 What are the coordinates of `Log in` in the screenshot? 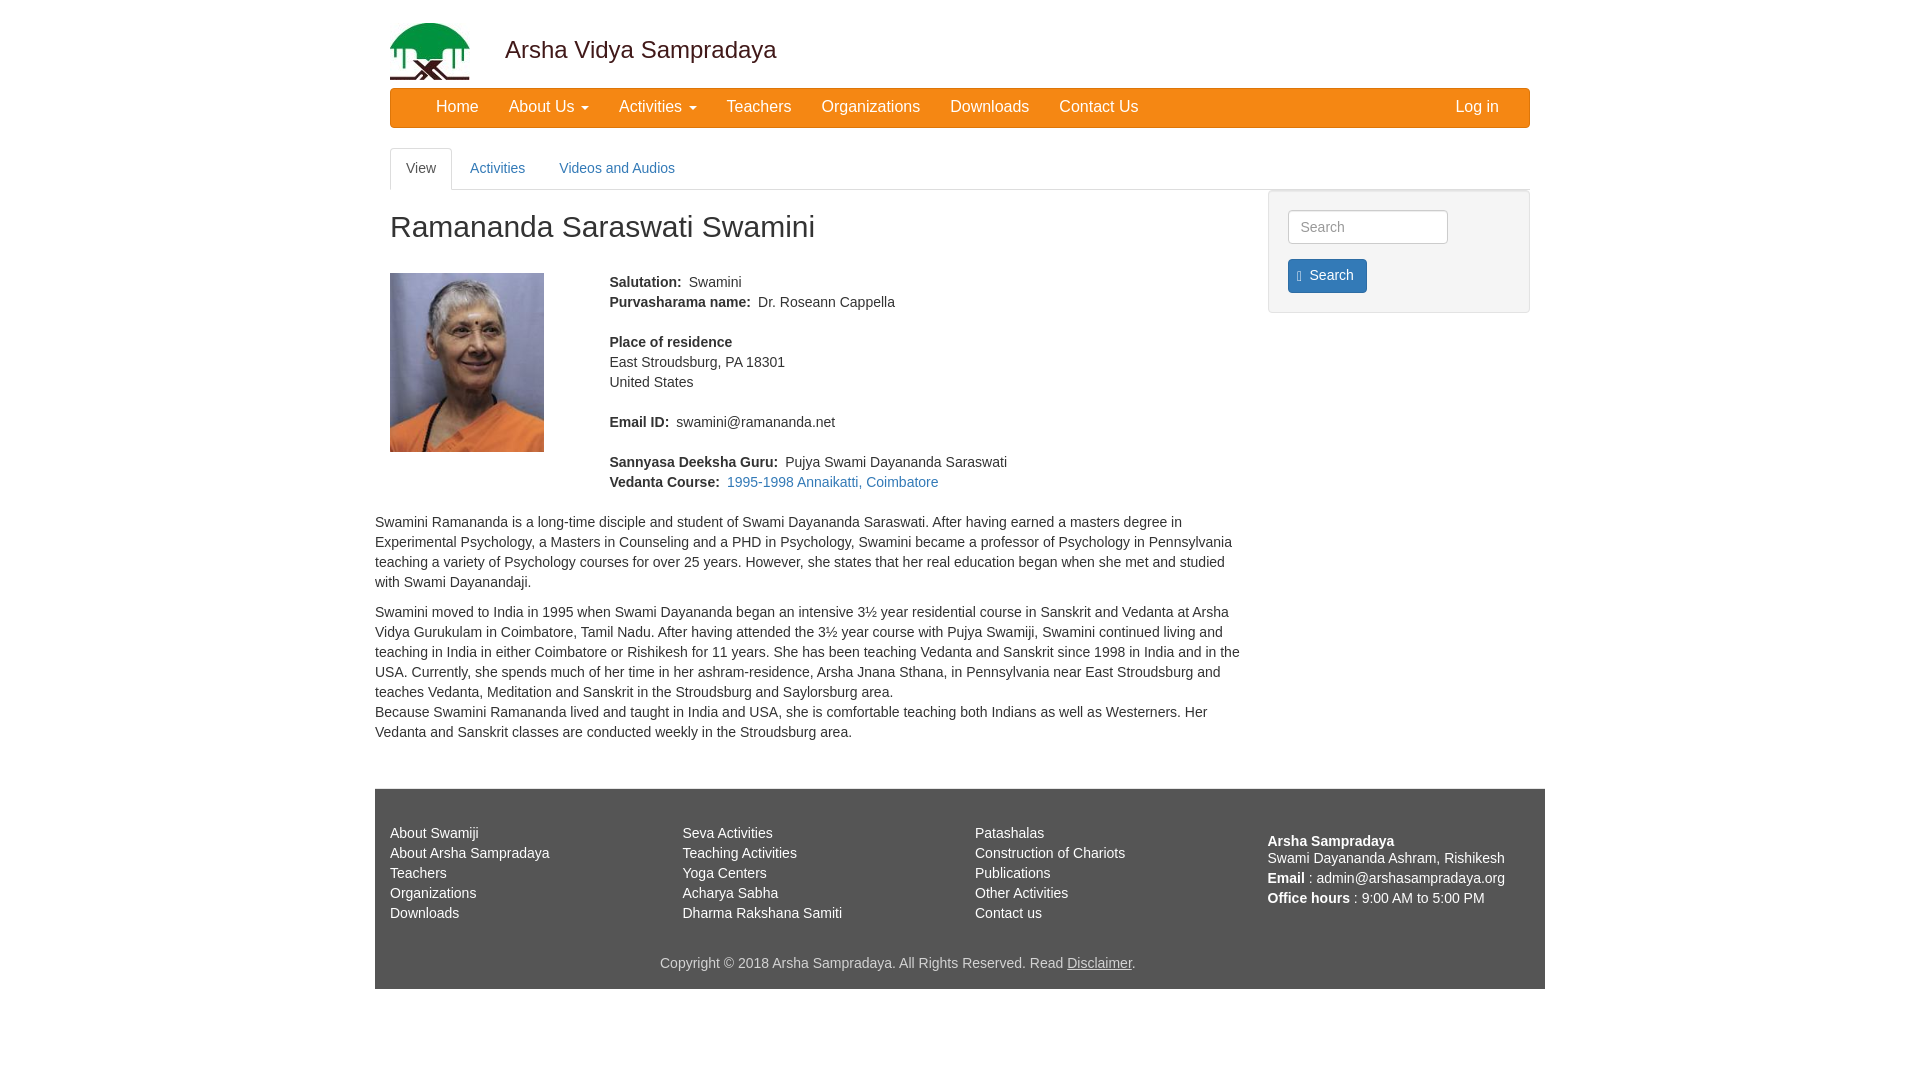 It's located at (1477, 106).